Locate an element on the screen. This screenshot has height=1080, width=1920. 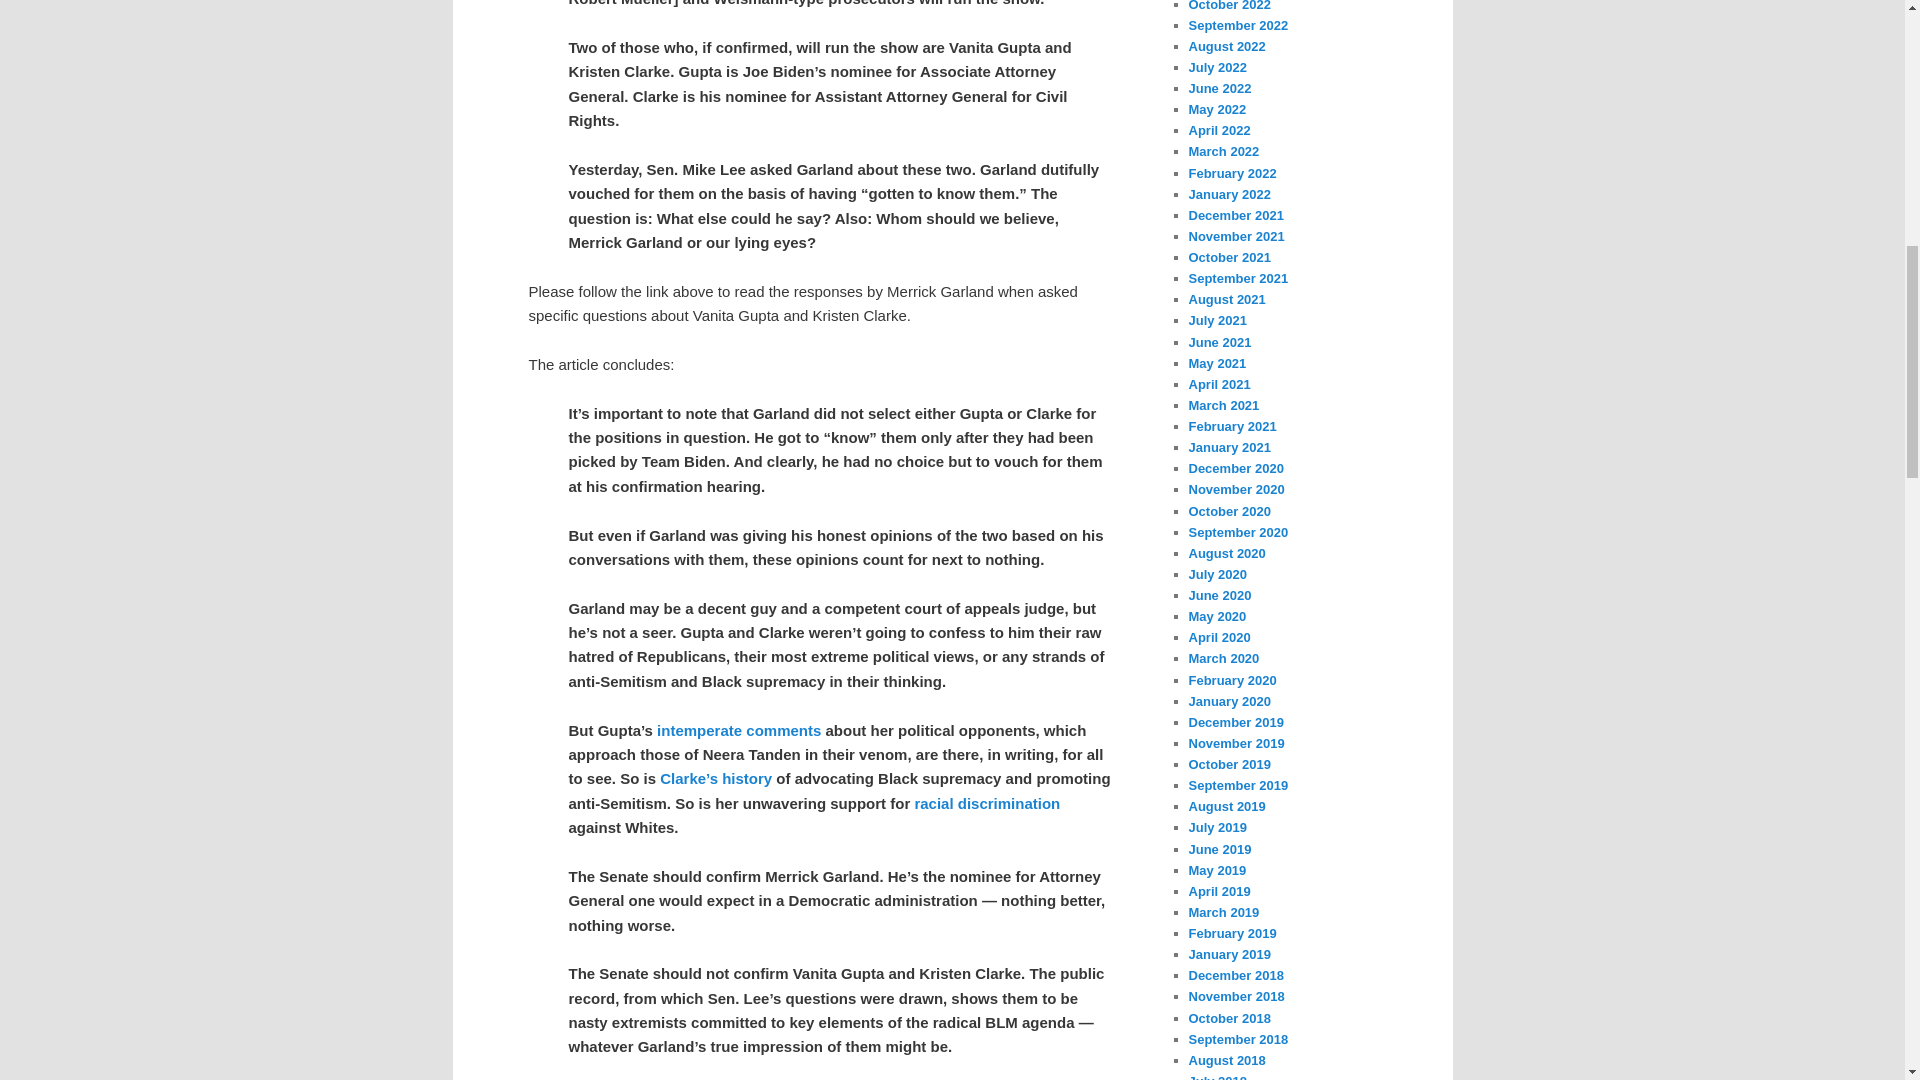
intemperate comments is located at coordinates (738, 730).